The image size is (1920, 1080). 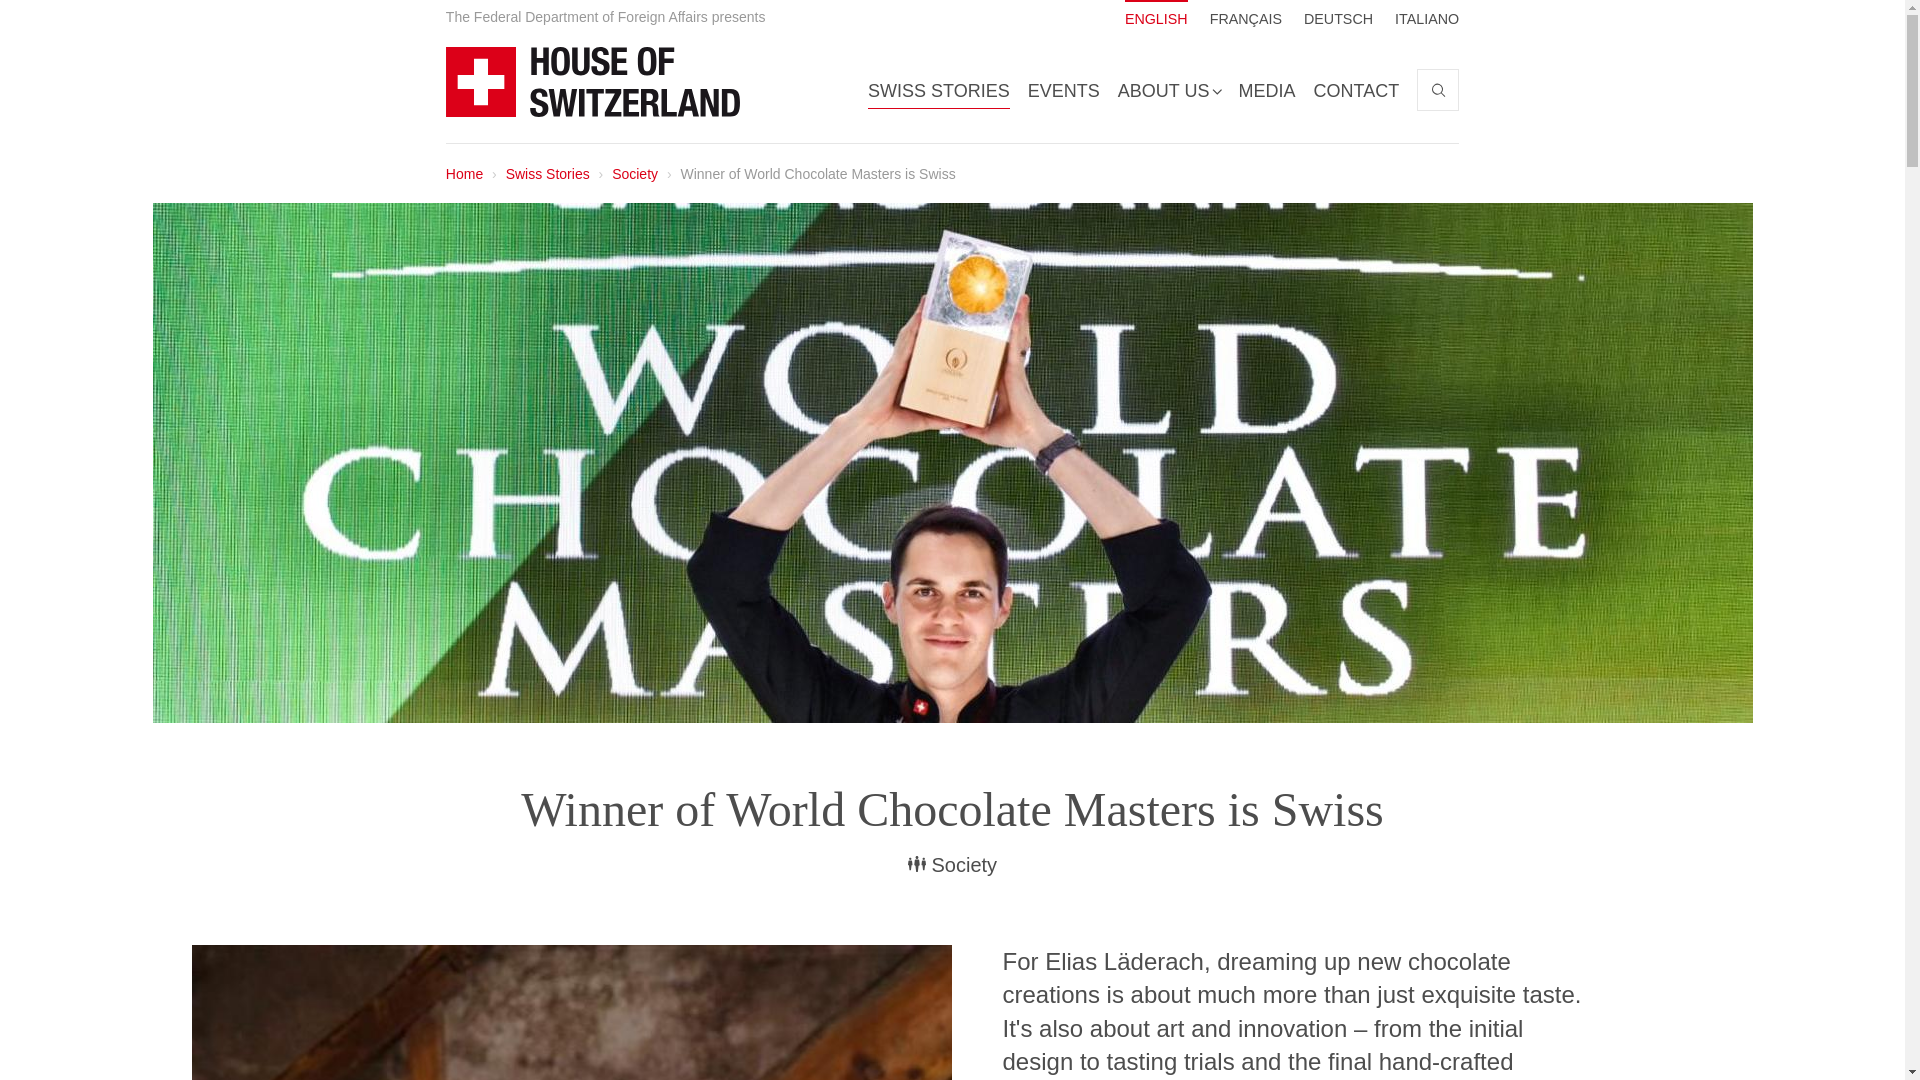 I want to click on MEDIA, so click(x=1266, y=88).